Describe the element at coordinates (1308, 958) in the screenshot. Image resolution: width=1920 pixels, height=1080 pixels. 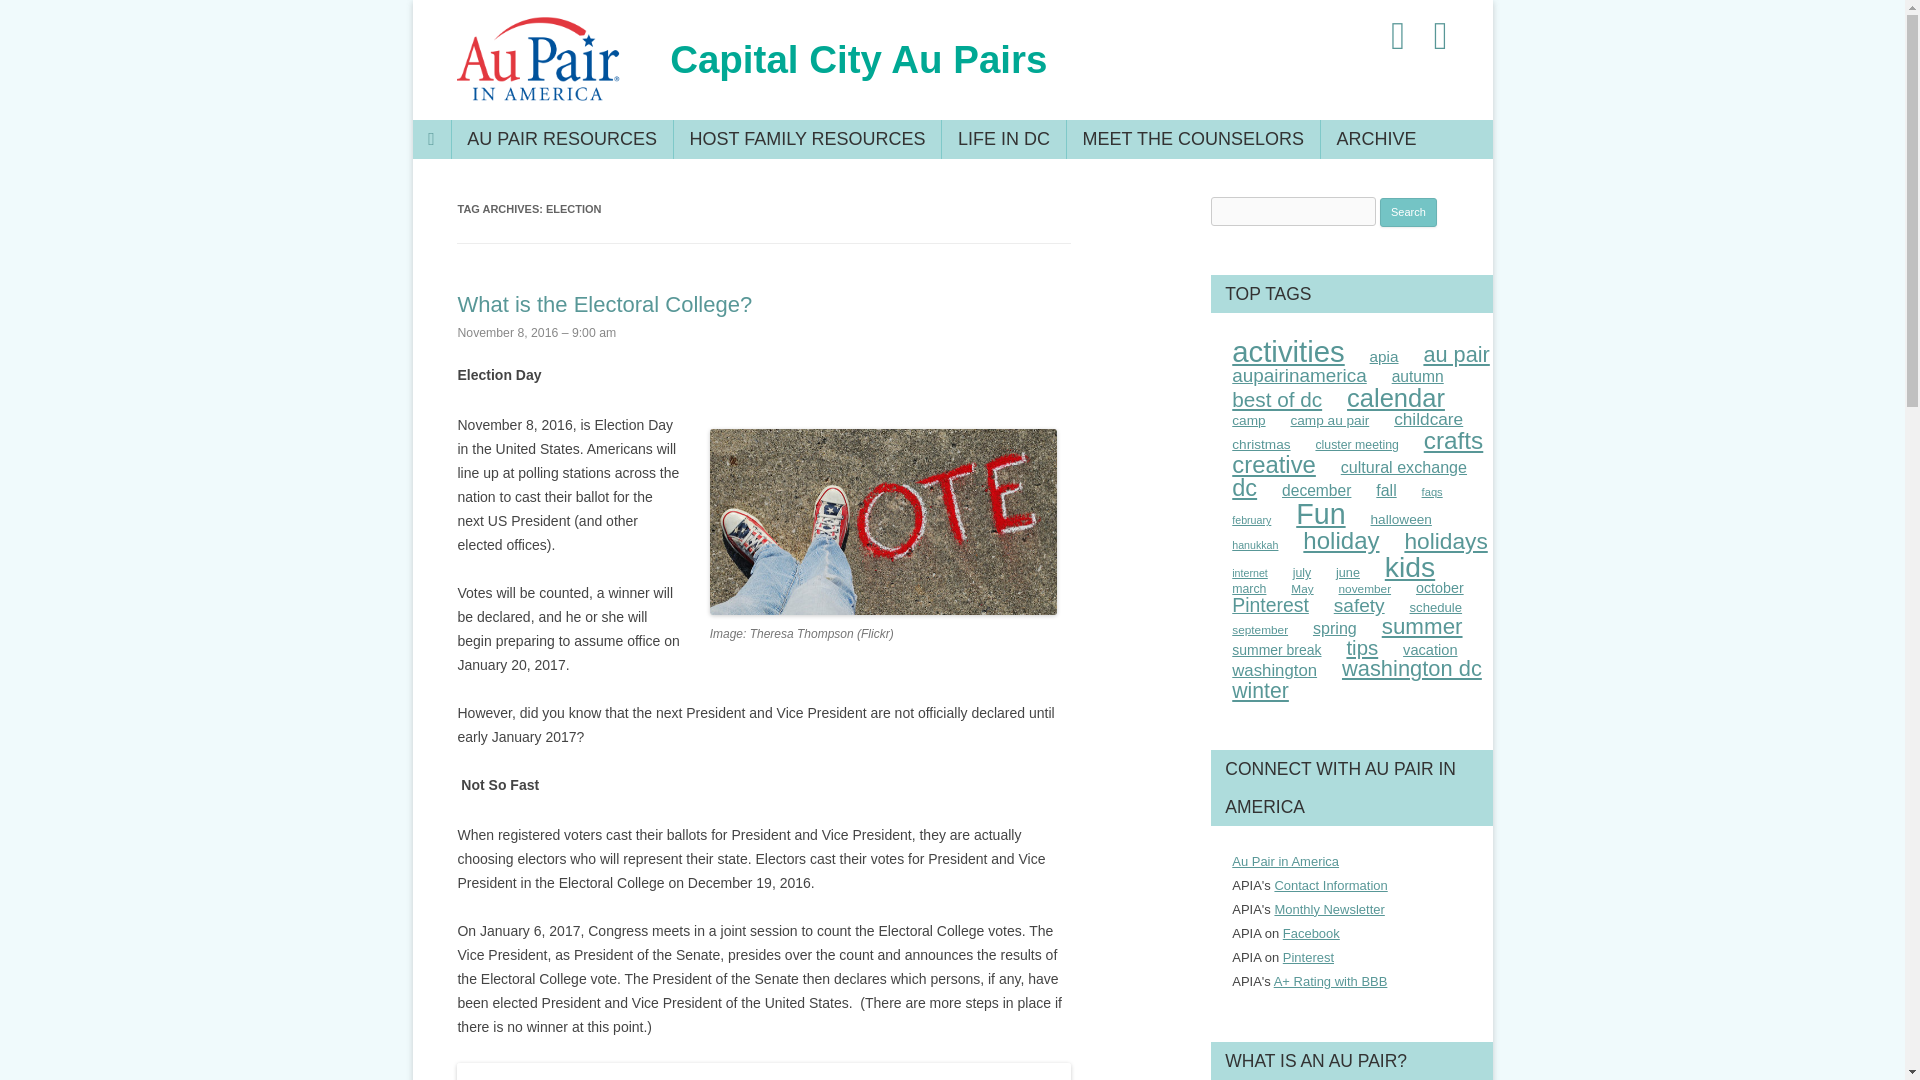
I see `Pinterest APIA Kids Site` at that location.